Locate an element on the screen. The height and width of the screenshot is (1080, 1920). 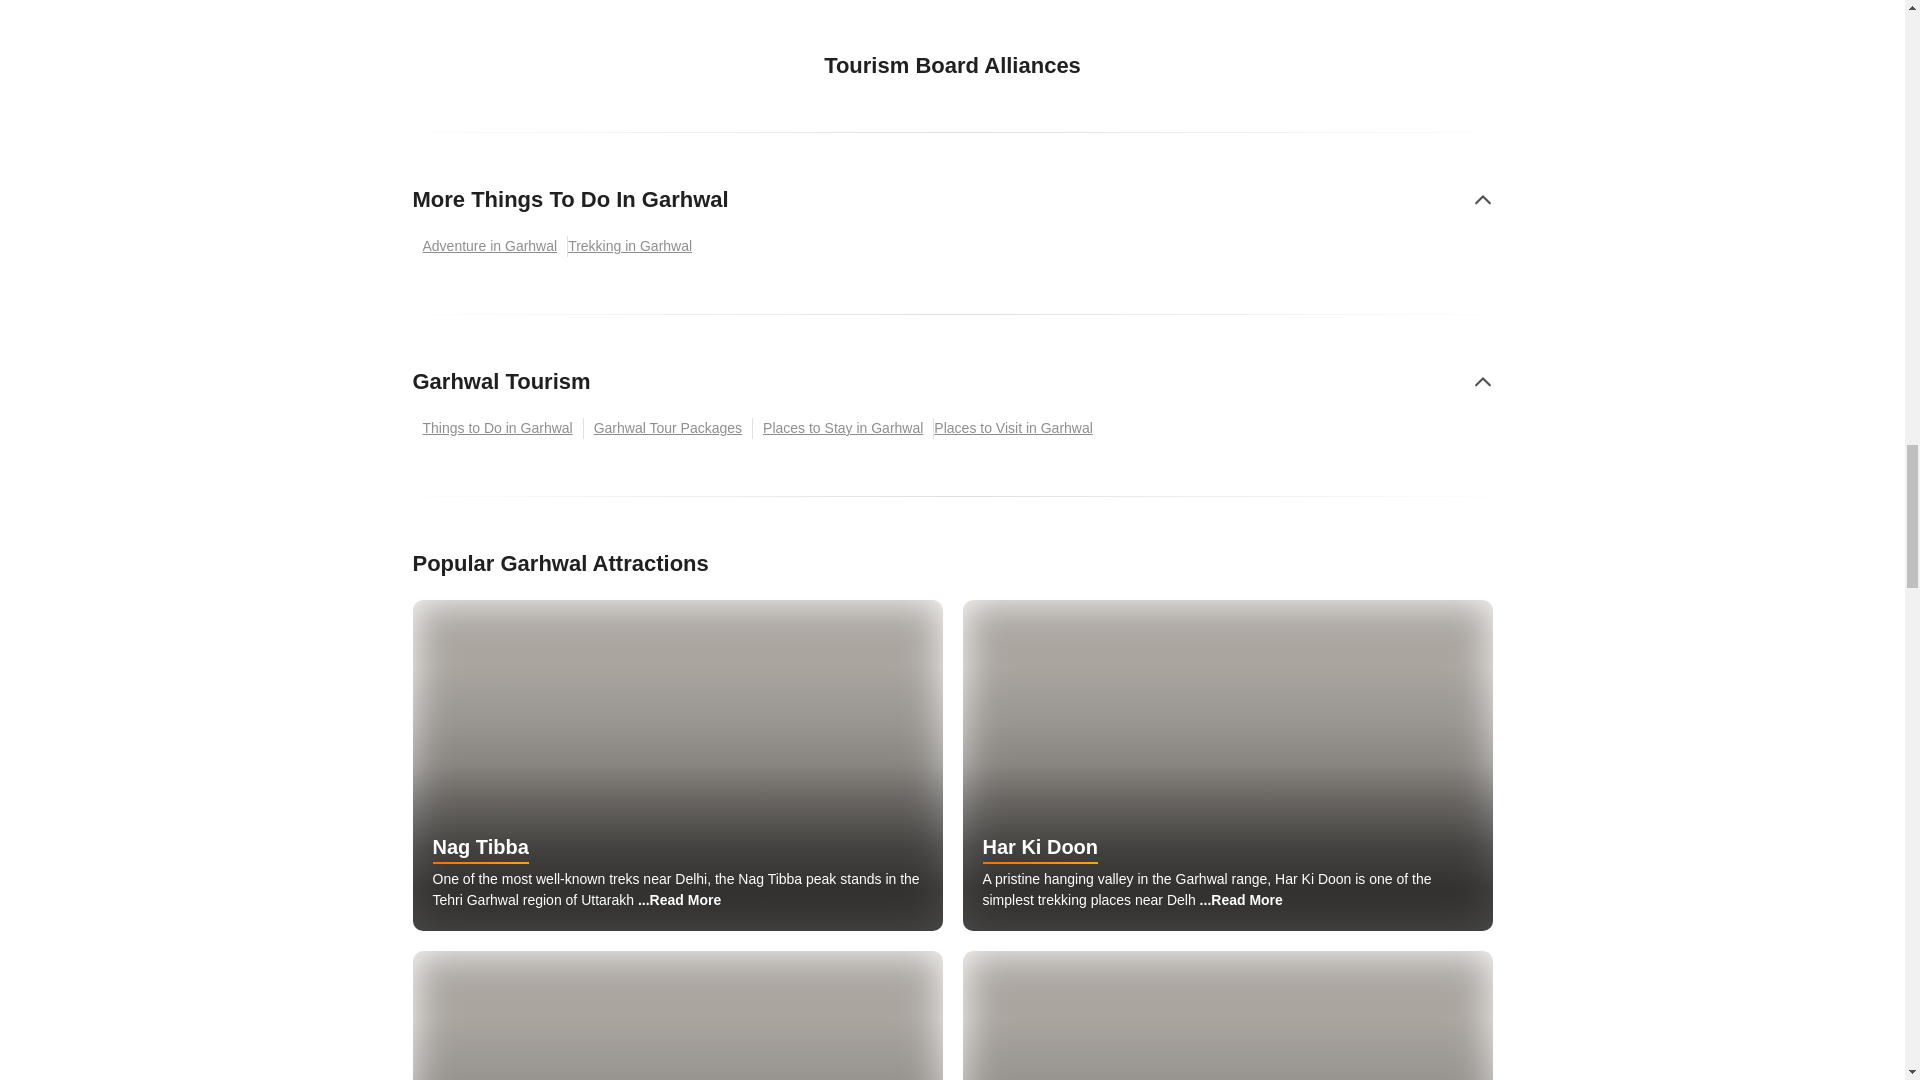
Places to Stay in Garhwal is located at coordinates (842, 428).